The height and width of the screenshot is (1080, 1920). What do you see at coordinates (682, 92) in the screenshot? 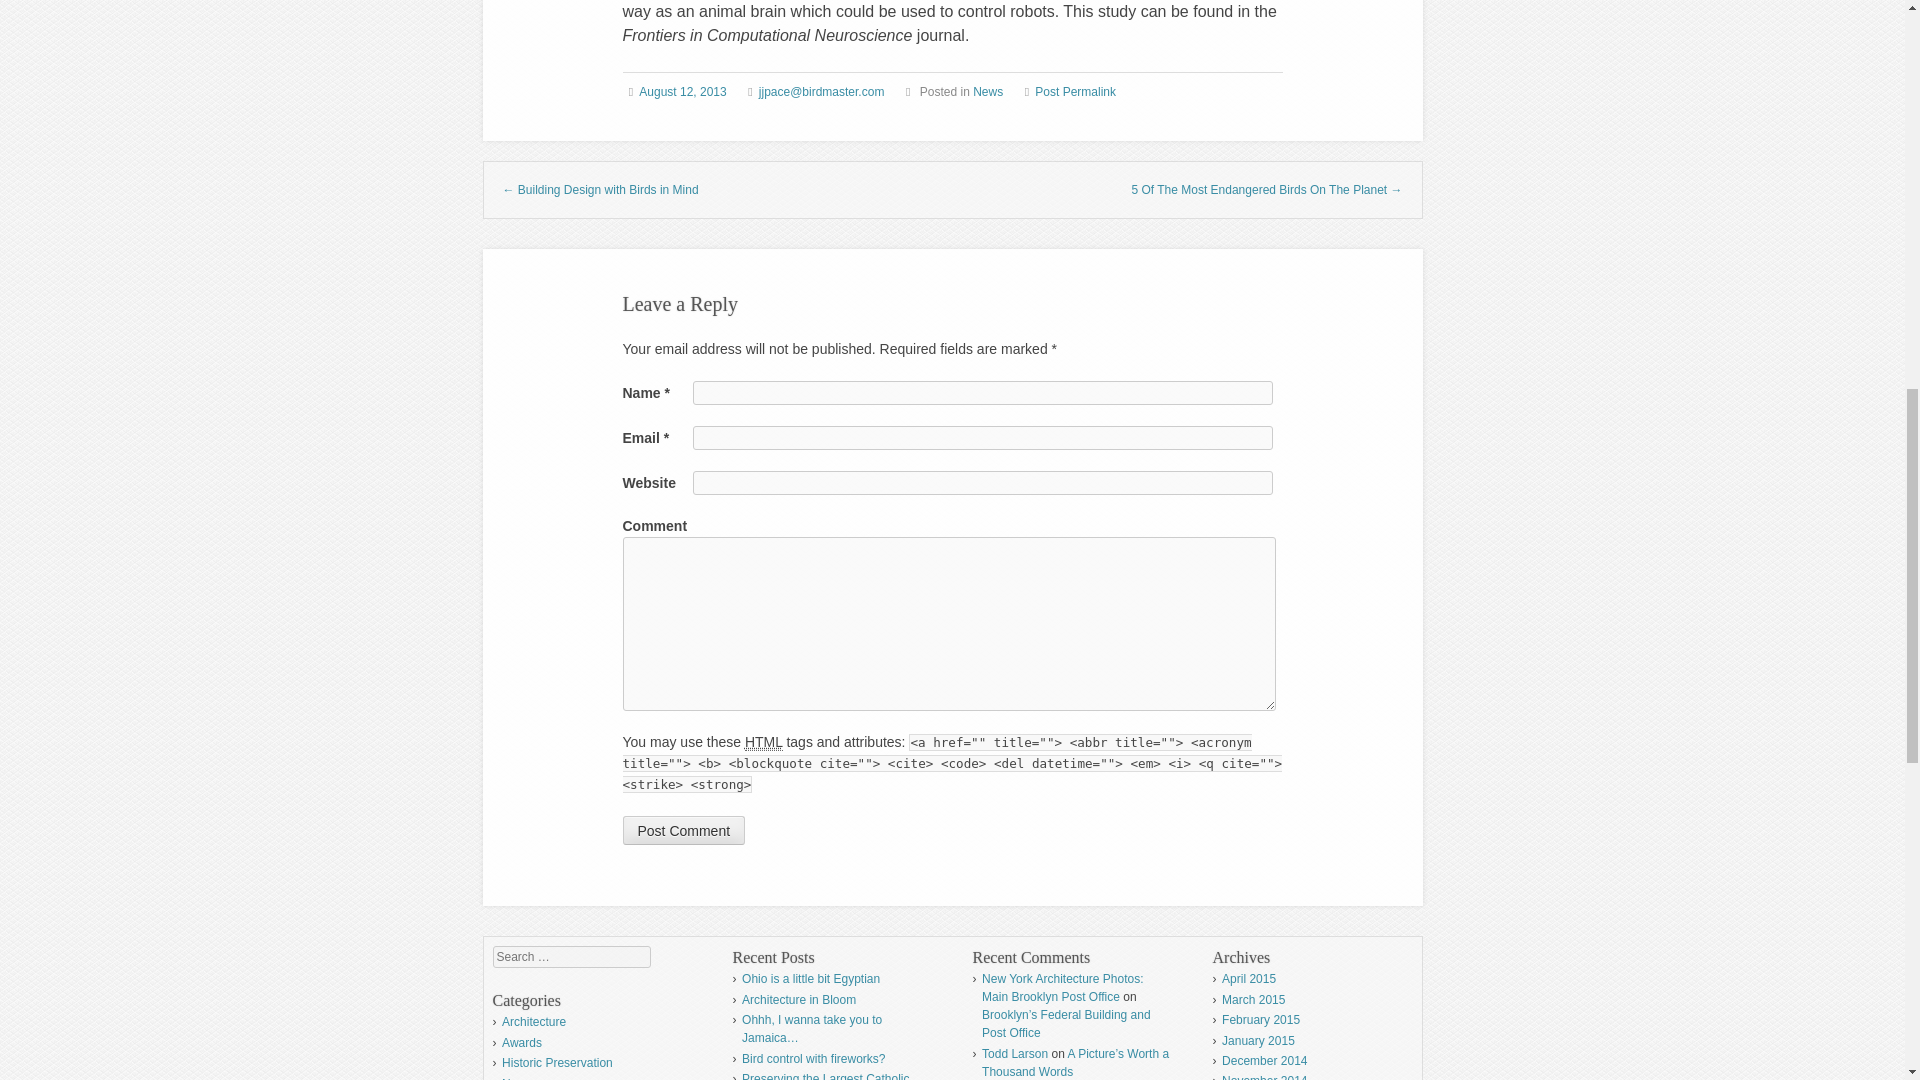
I see `12:22 pm` at bounding box center [682, 92].